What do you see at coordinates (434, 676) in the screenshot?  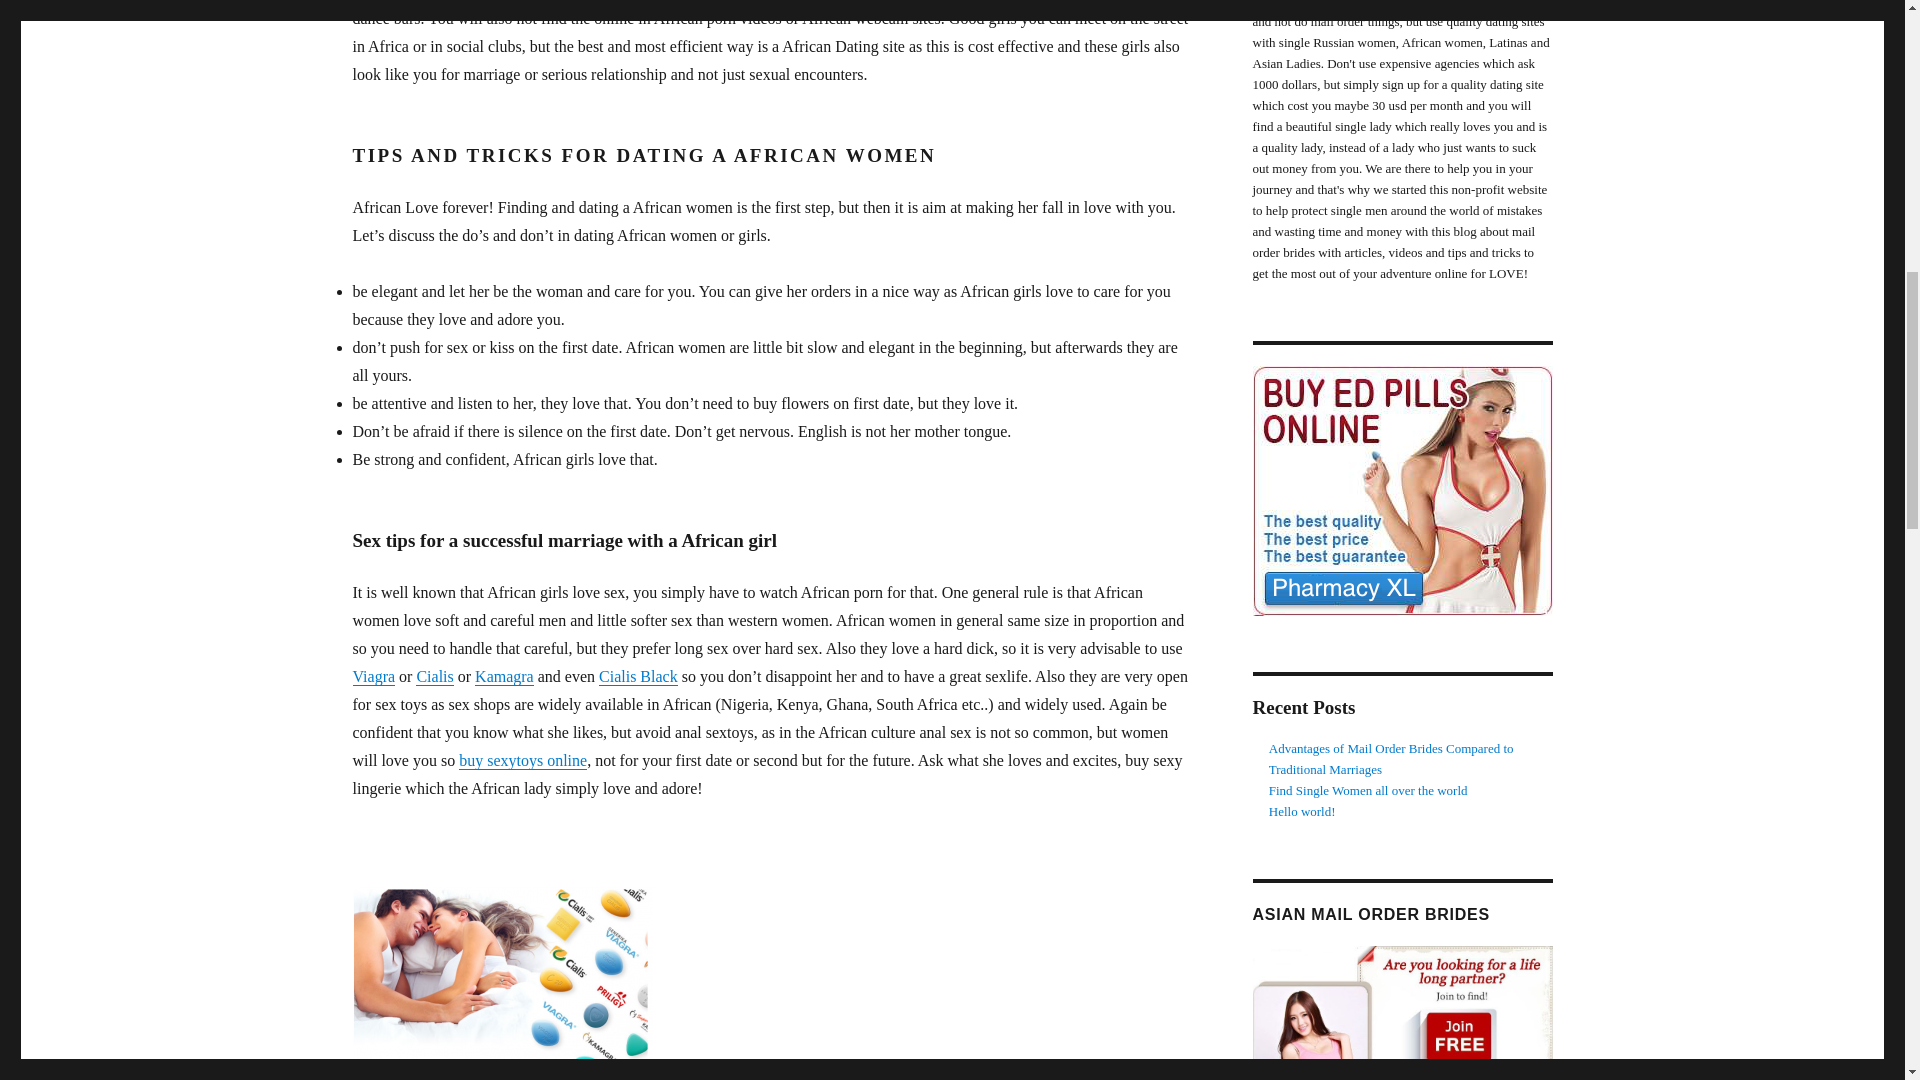 I see `Cialis` at bounding box center [434, 676].